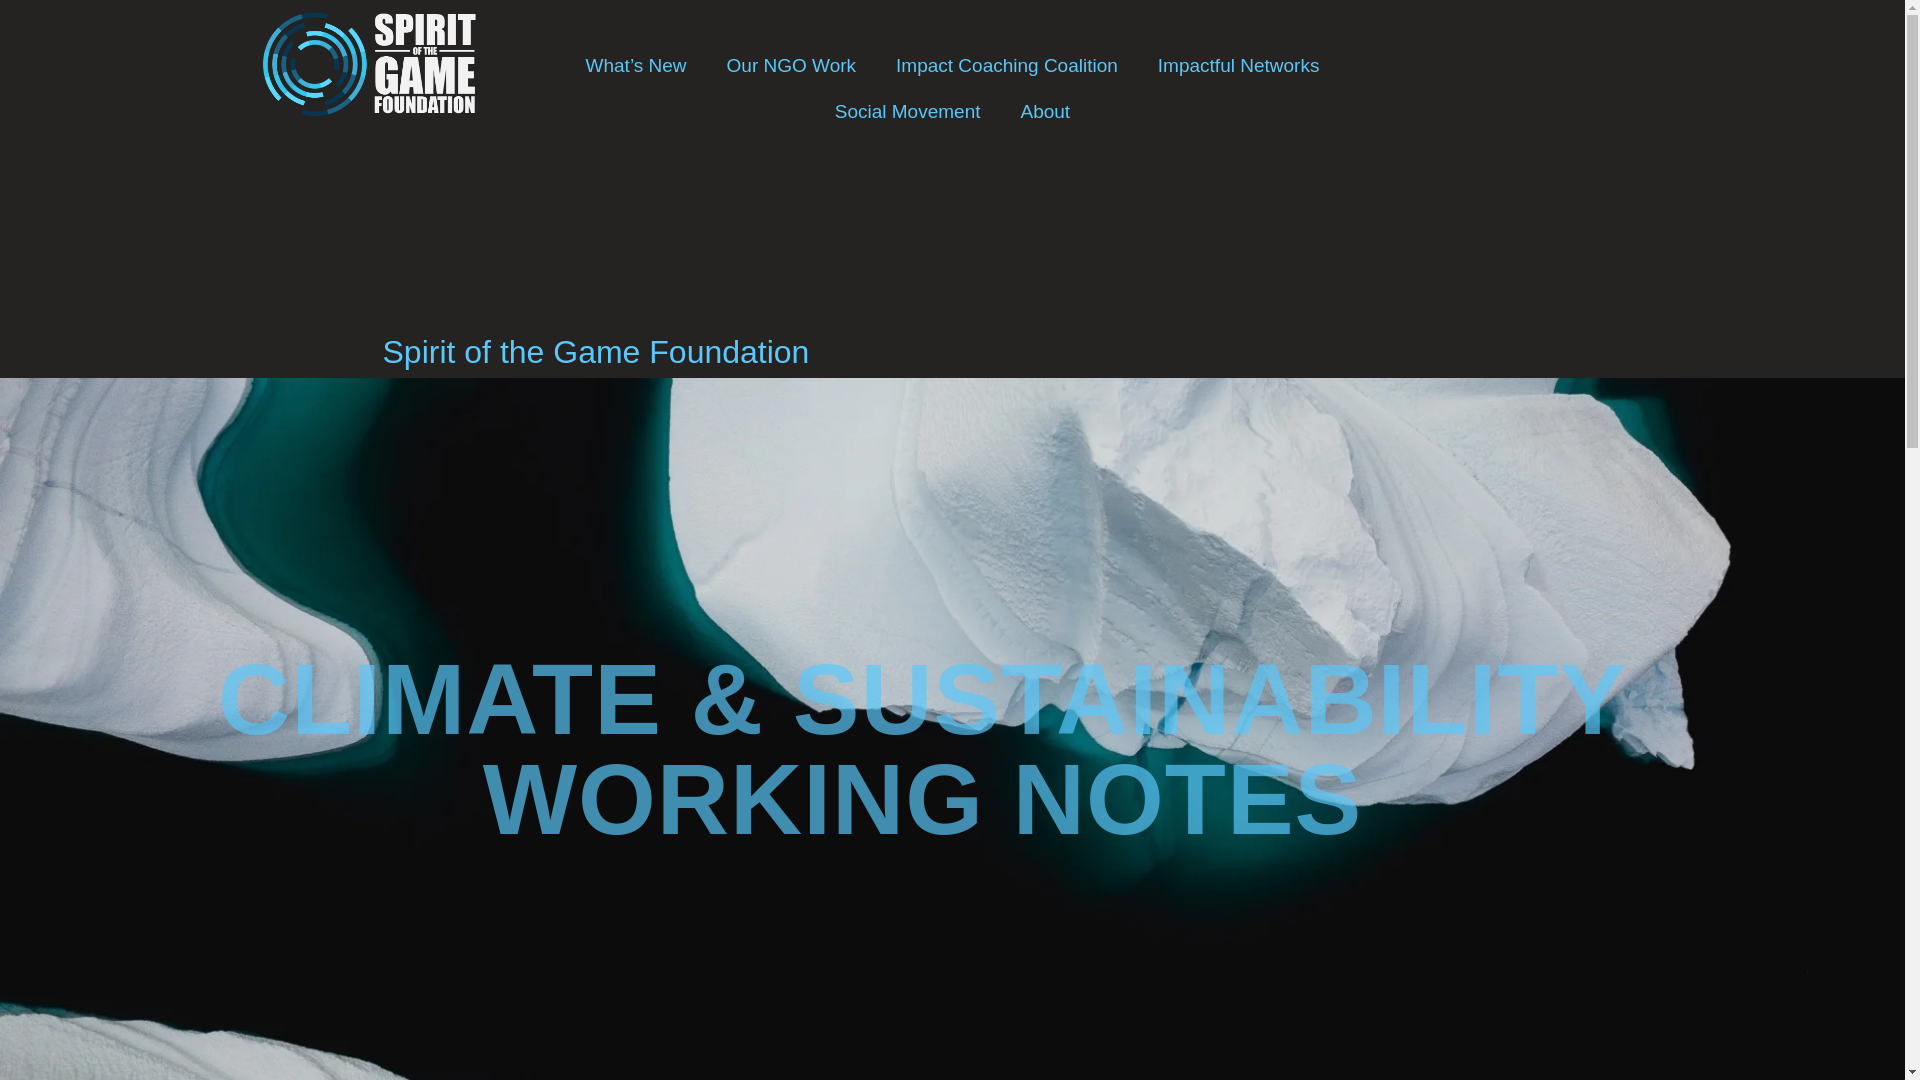 The height and width of the screenshot is (1080, 1920). What do you see at coordinates (792, 66) in the screenshot?
I see `Our NGO Work` at bounding box center [792, 66].